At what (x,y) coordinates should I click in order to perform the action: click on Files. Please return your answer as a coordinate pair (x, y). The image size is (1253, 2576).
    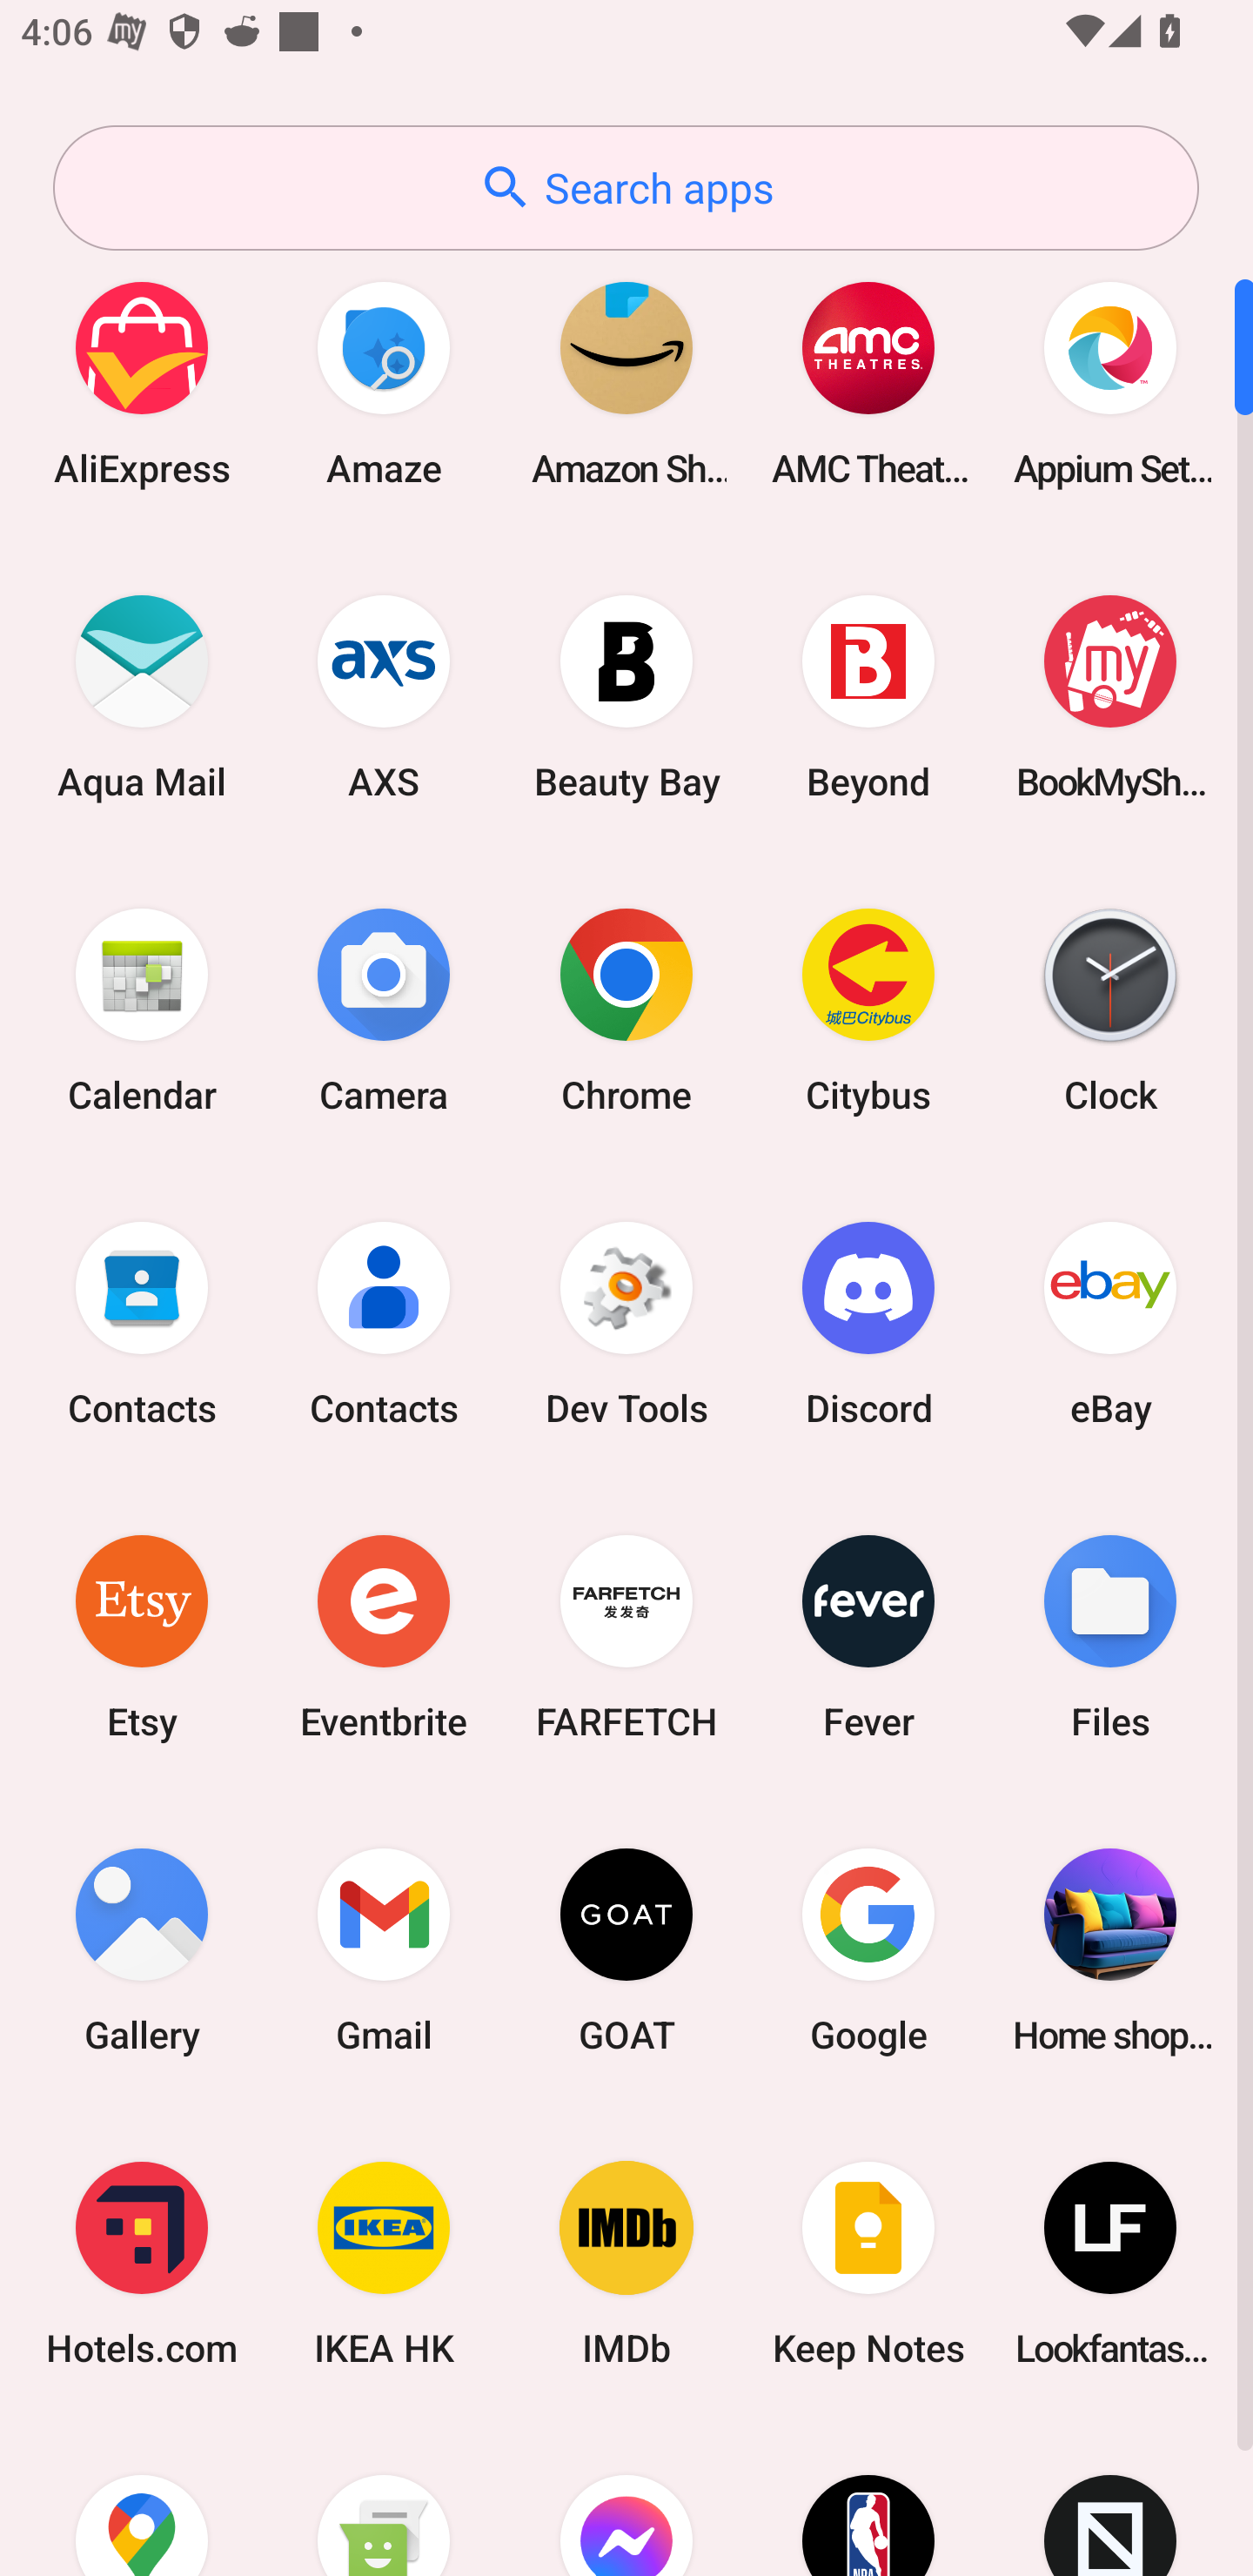
    Looking at the image, I should click on (1110, 1636).